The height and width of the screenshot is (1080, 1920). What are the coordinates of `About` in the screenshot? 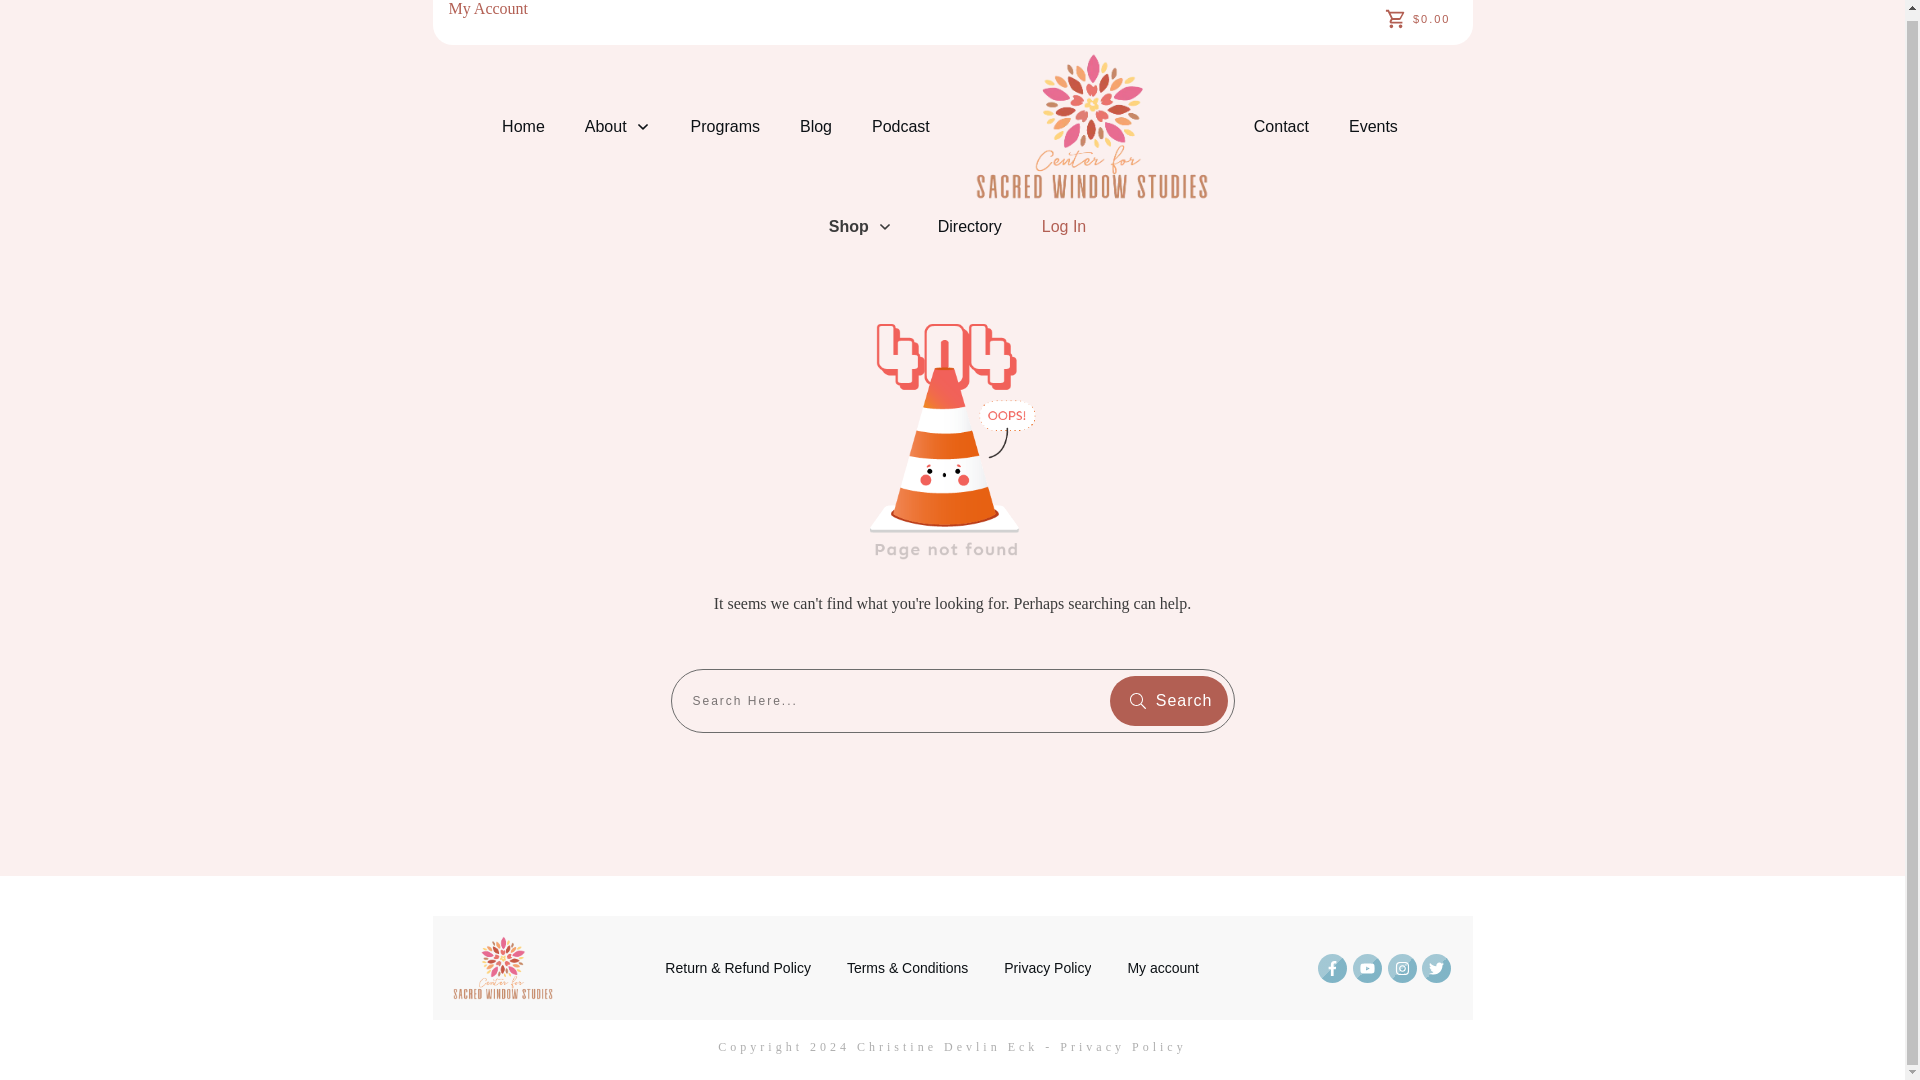 It's located at (618, 126).